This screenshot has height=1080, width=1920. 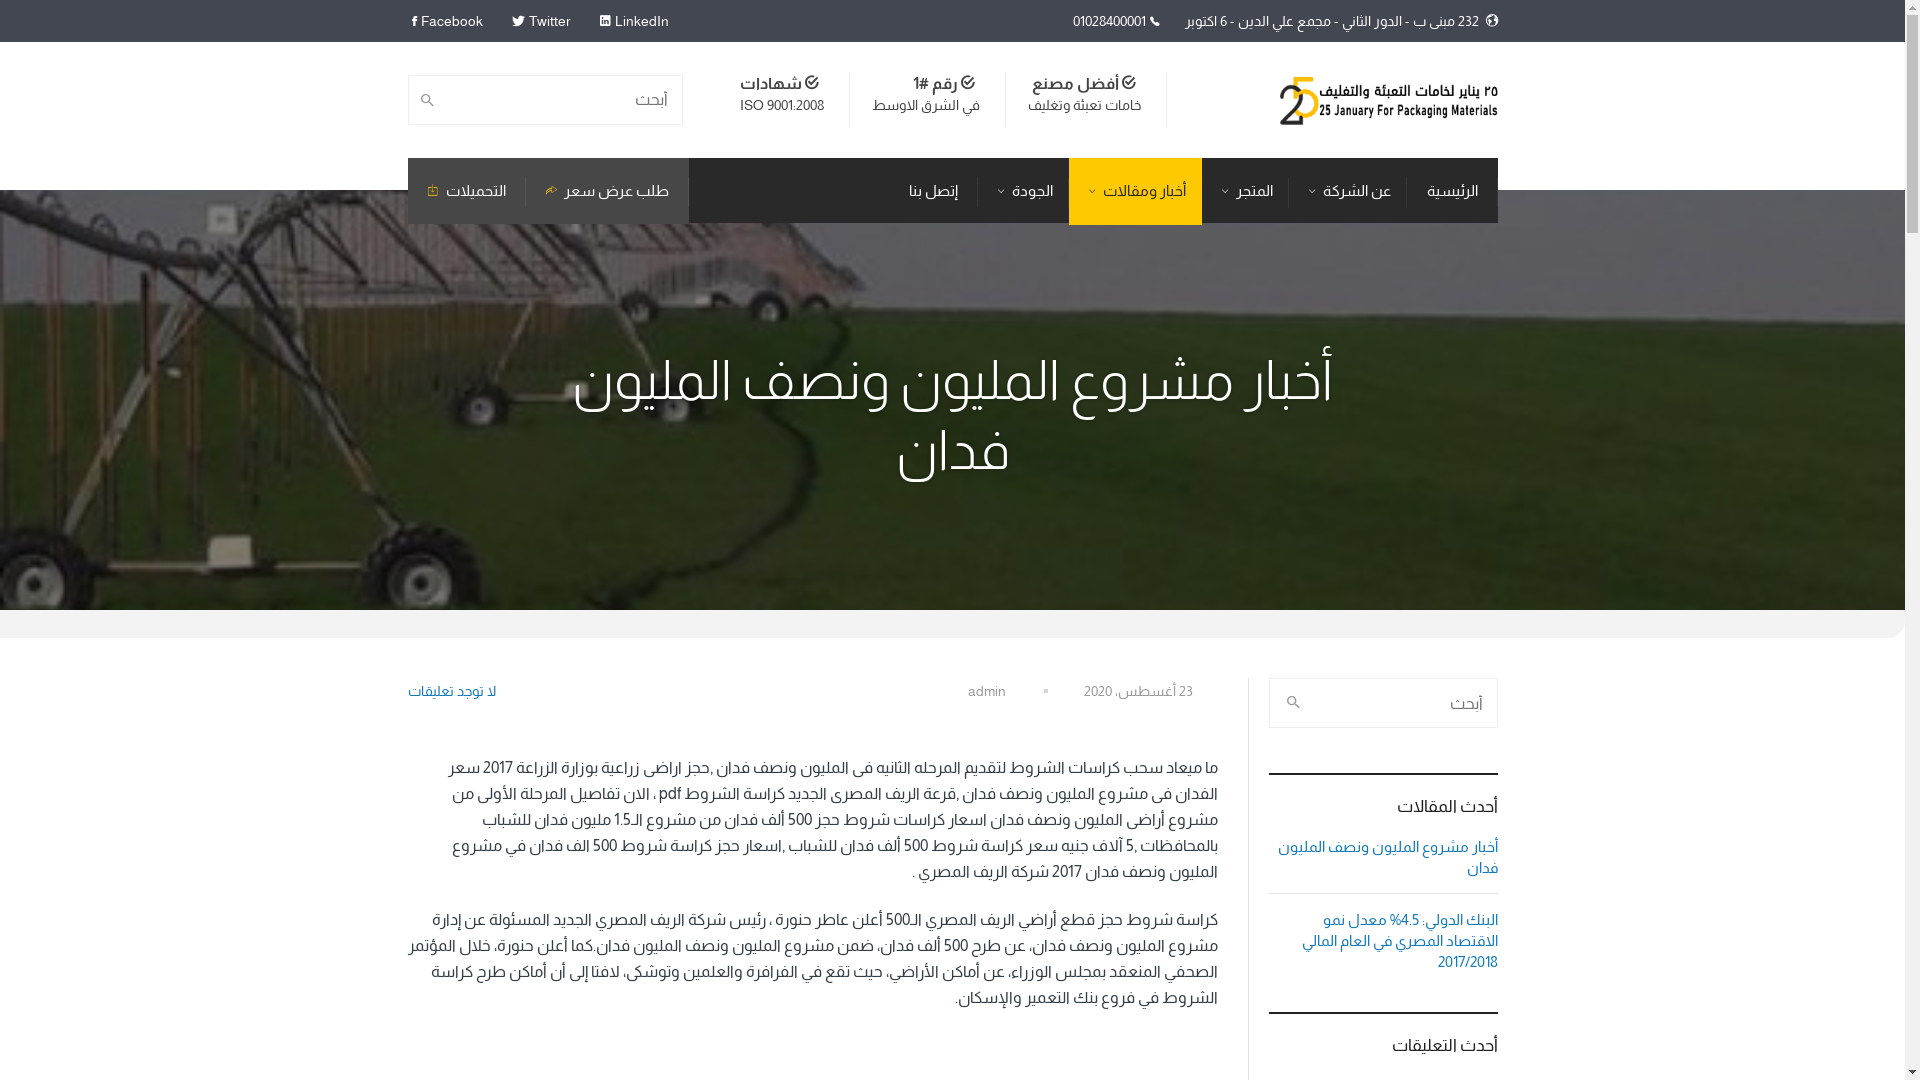 I want to click on Facebook, so click(x=451, y=21).